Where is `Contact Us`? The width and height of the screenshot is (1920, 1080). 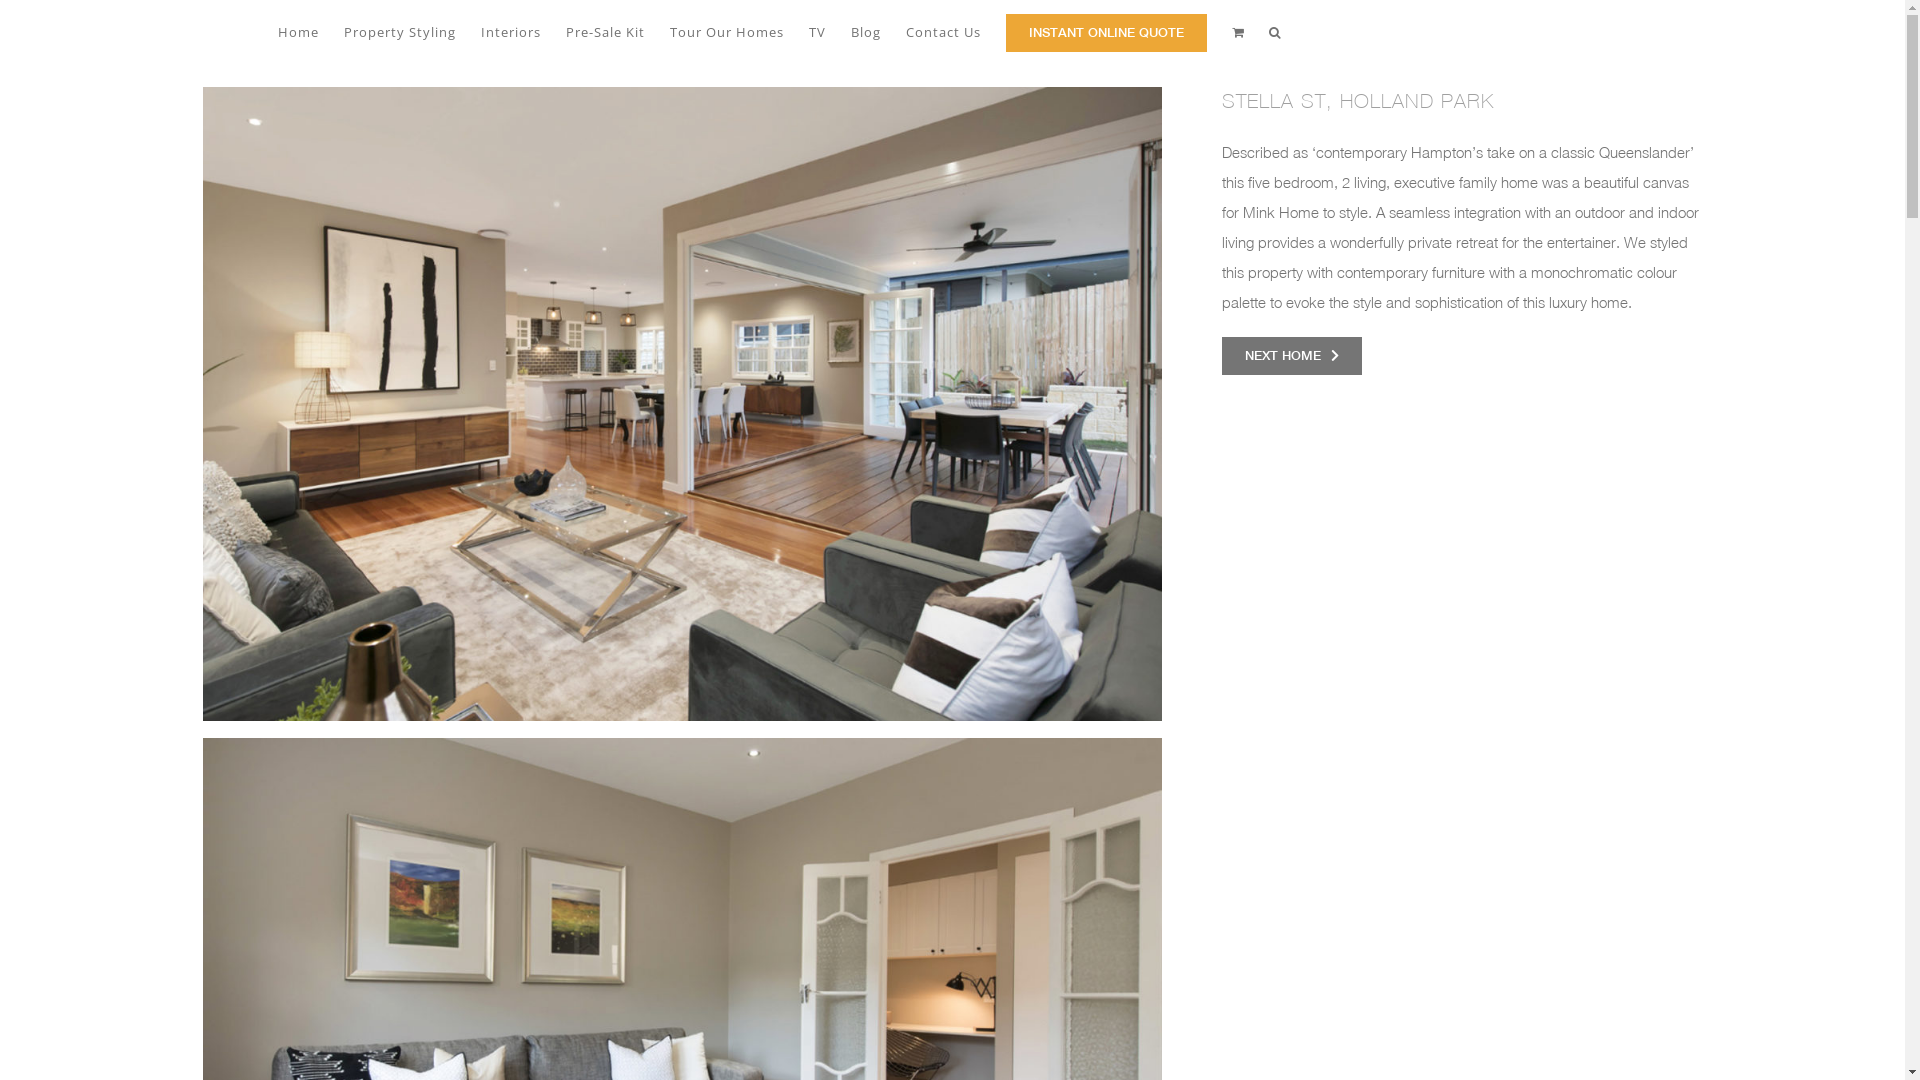
Contact Us is located at coordinates (944, 31).